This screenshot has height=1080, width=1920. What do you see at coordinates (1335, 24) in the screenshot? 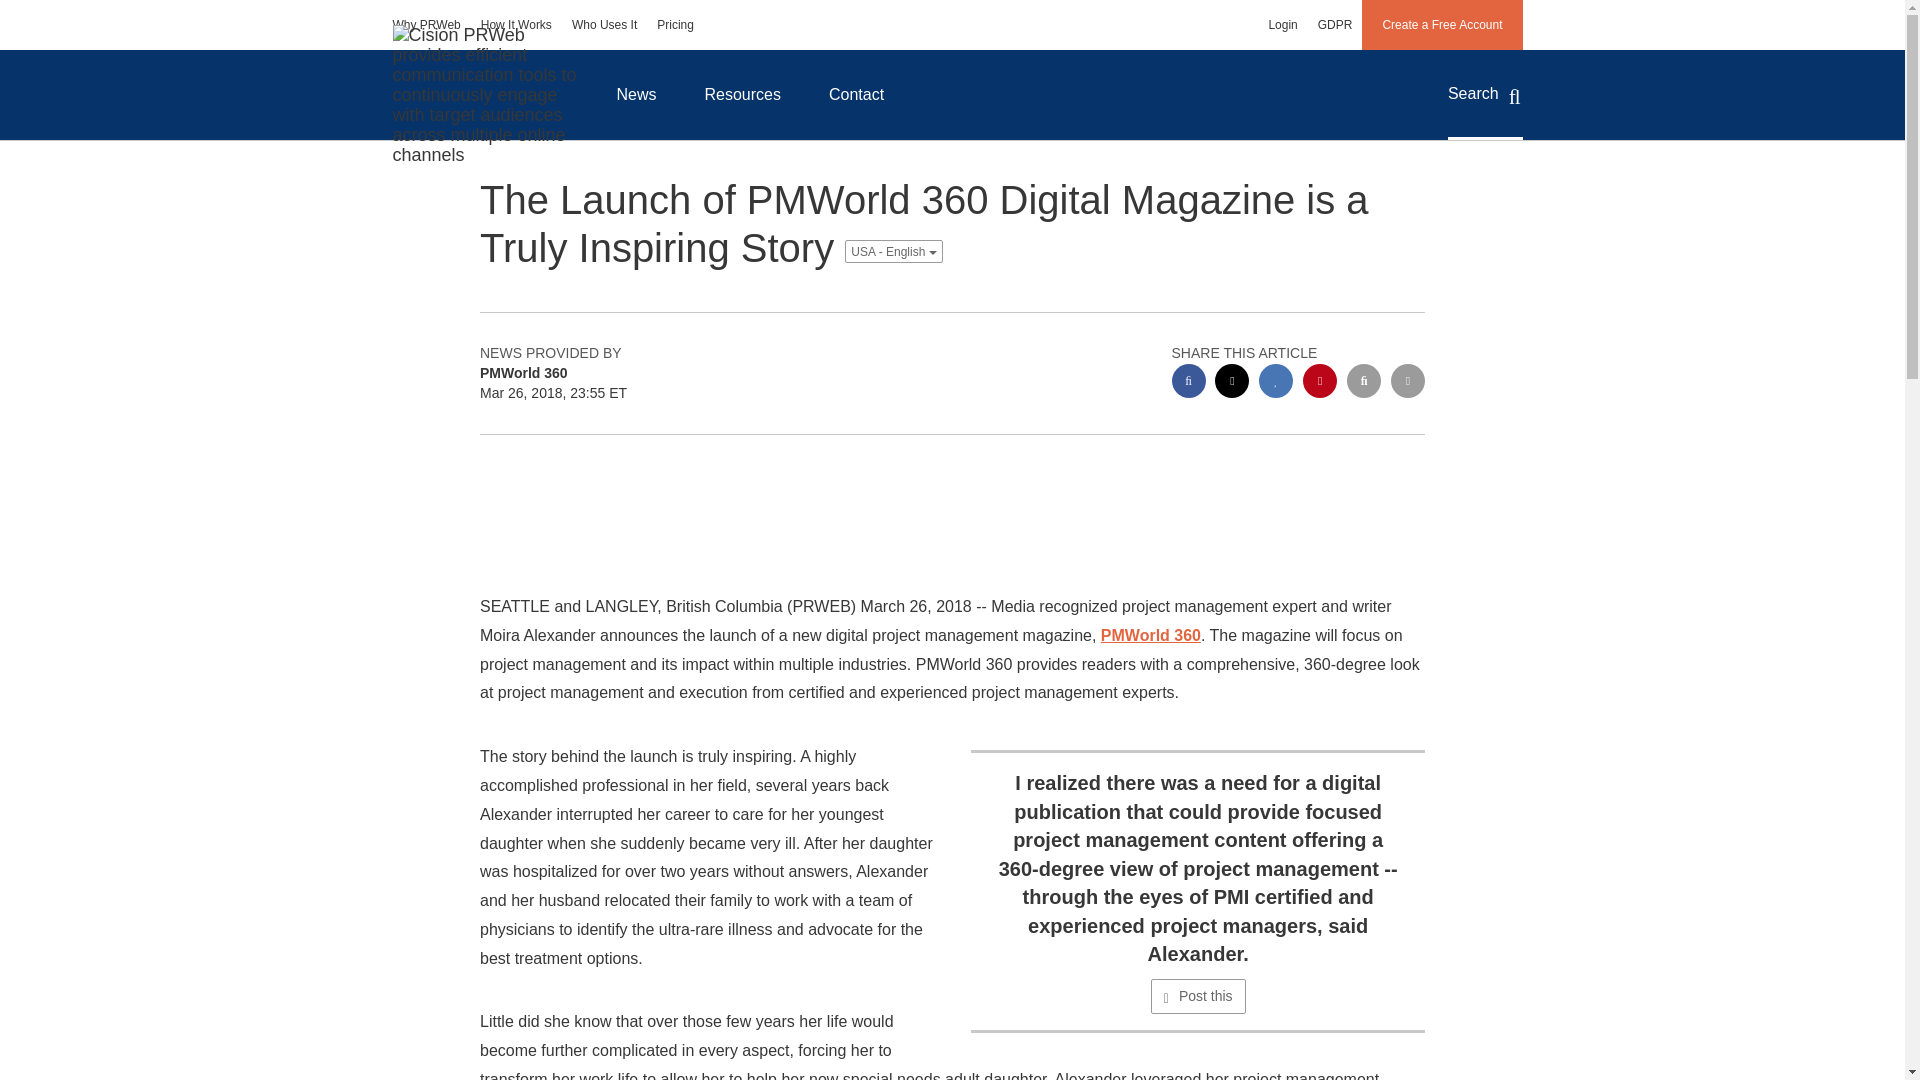
I see `GDPR` at bounding box center [1335, 24].